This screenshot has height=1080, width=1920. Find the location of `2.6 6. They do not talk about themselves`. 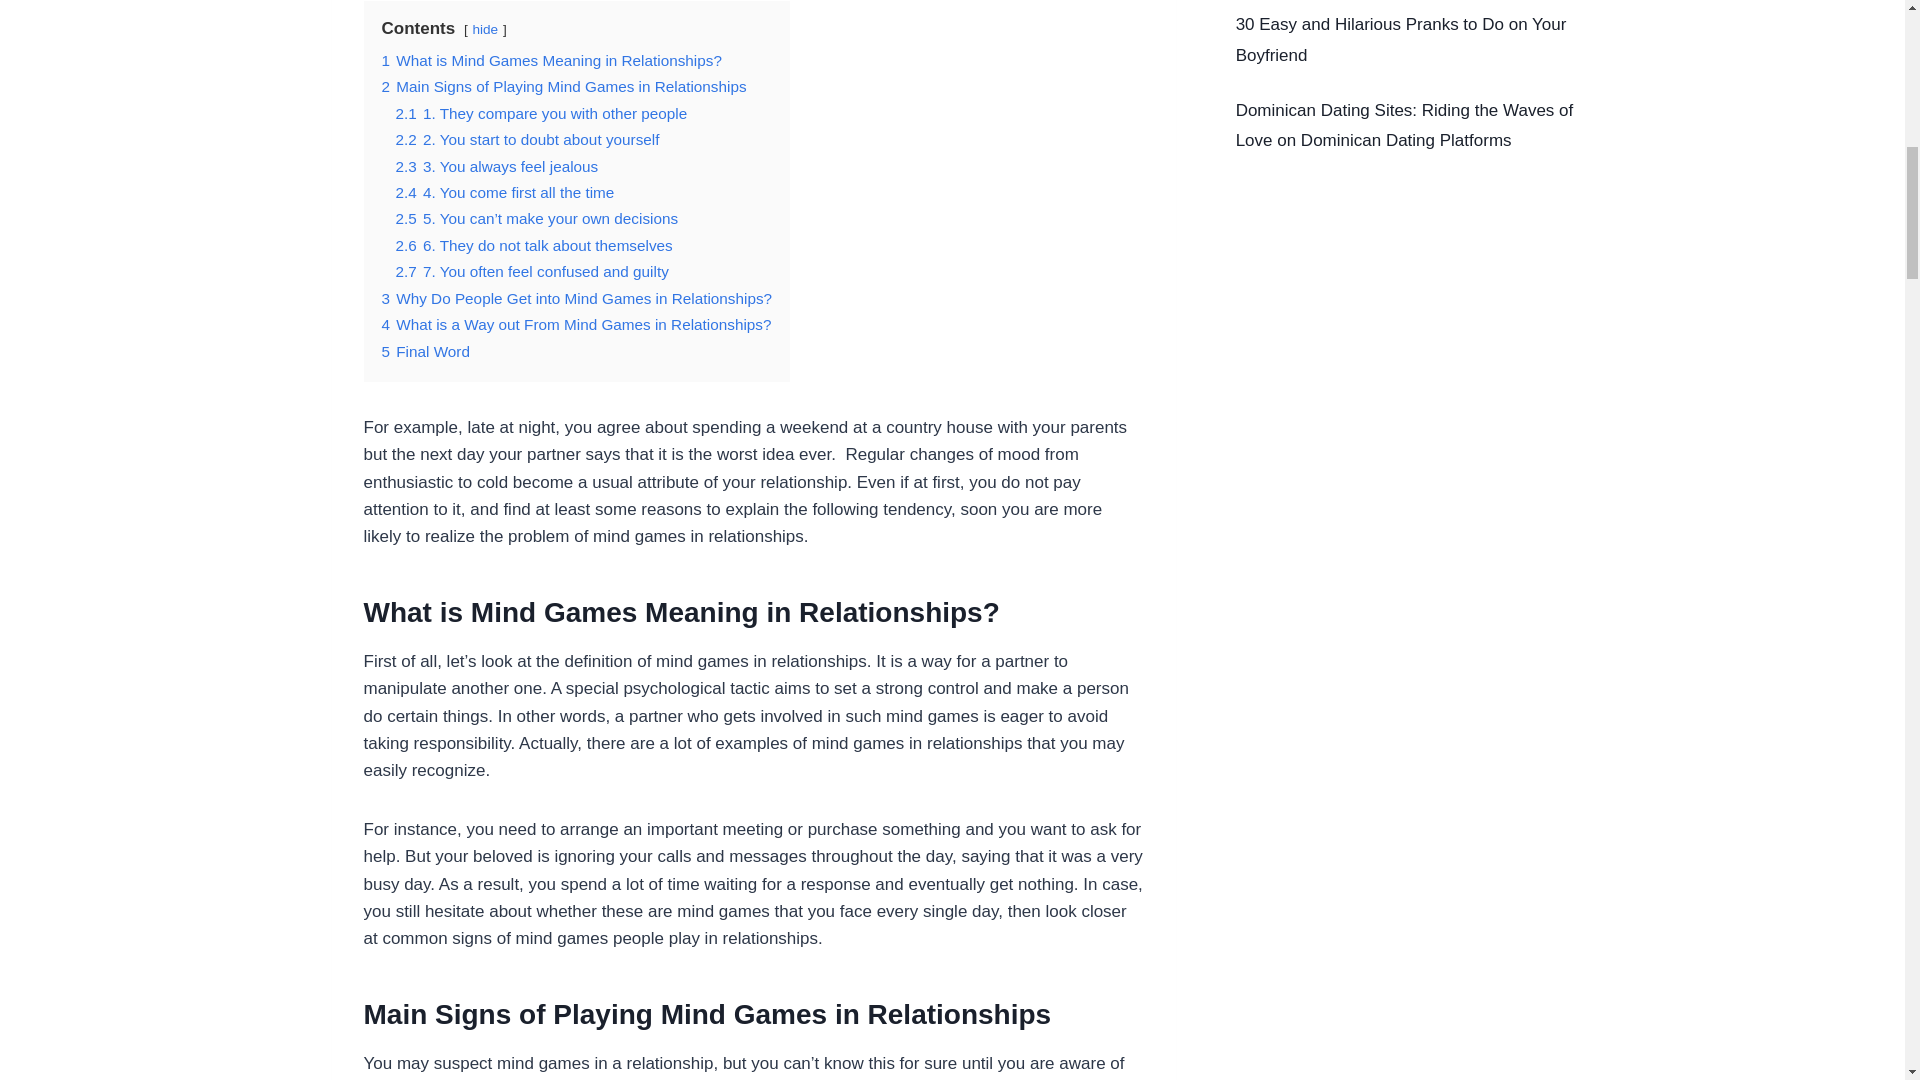

2.6 6. They do not talk about themselves is located at coordinates (534, 244).